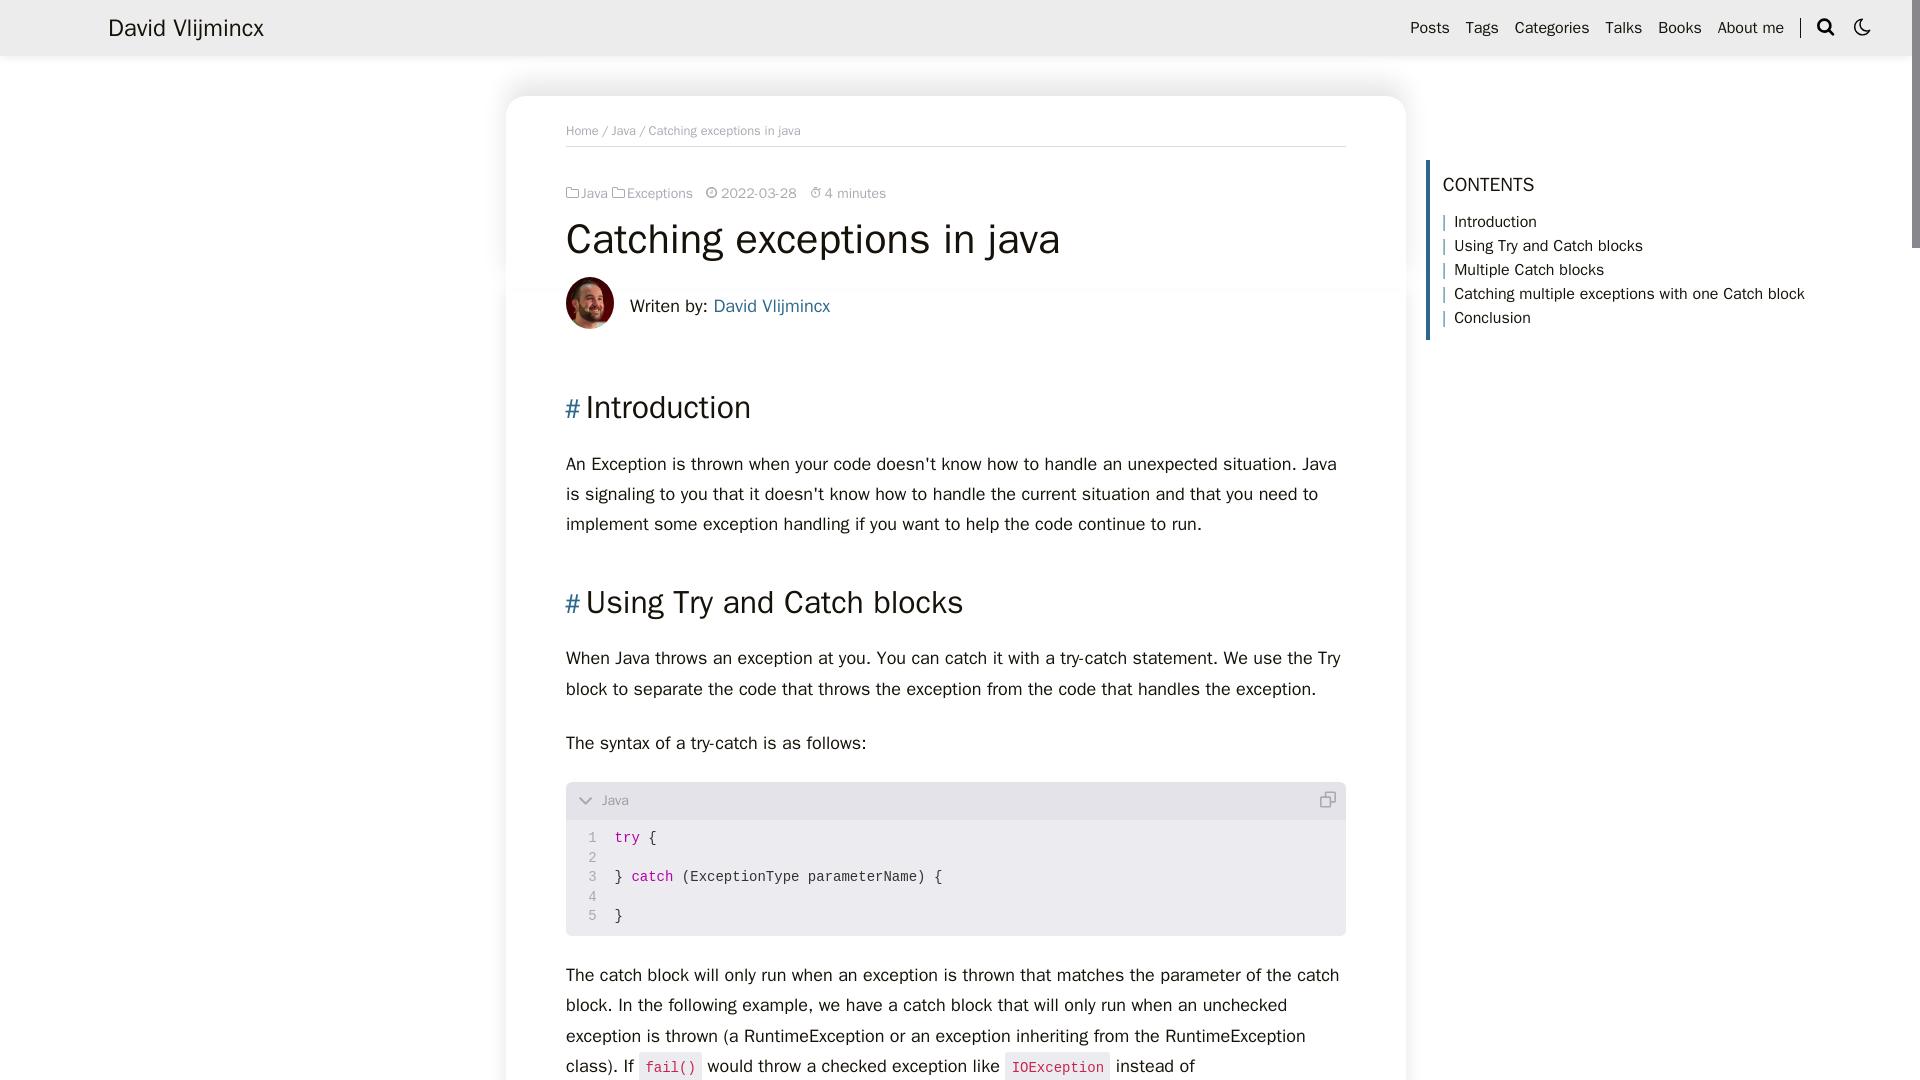 The width and height of the screenshot is (1920, 1080). I want to click on Java, so click(587, 192).